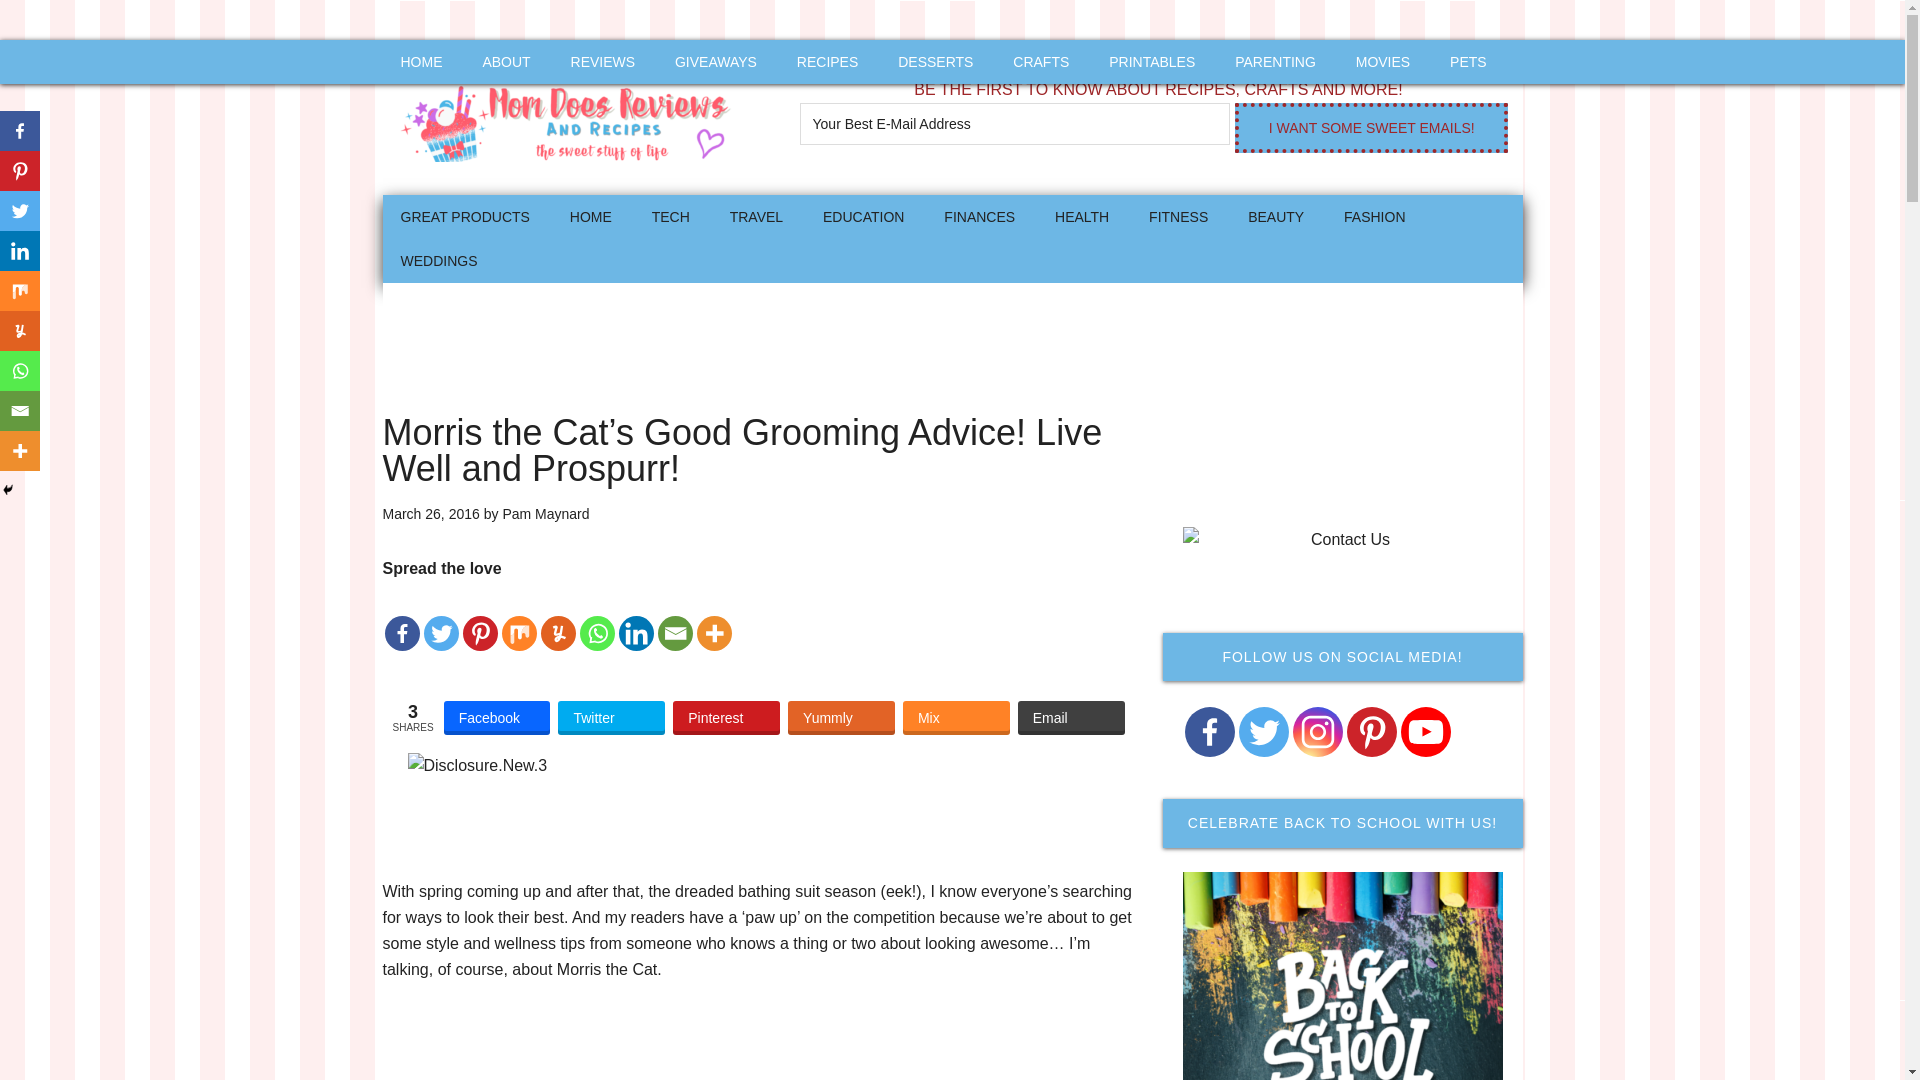 The width and height of the screenshot is (1920, 1080). I want to click on FINANCES, so click(978, 216).